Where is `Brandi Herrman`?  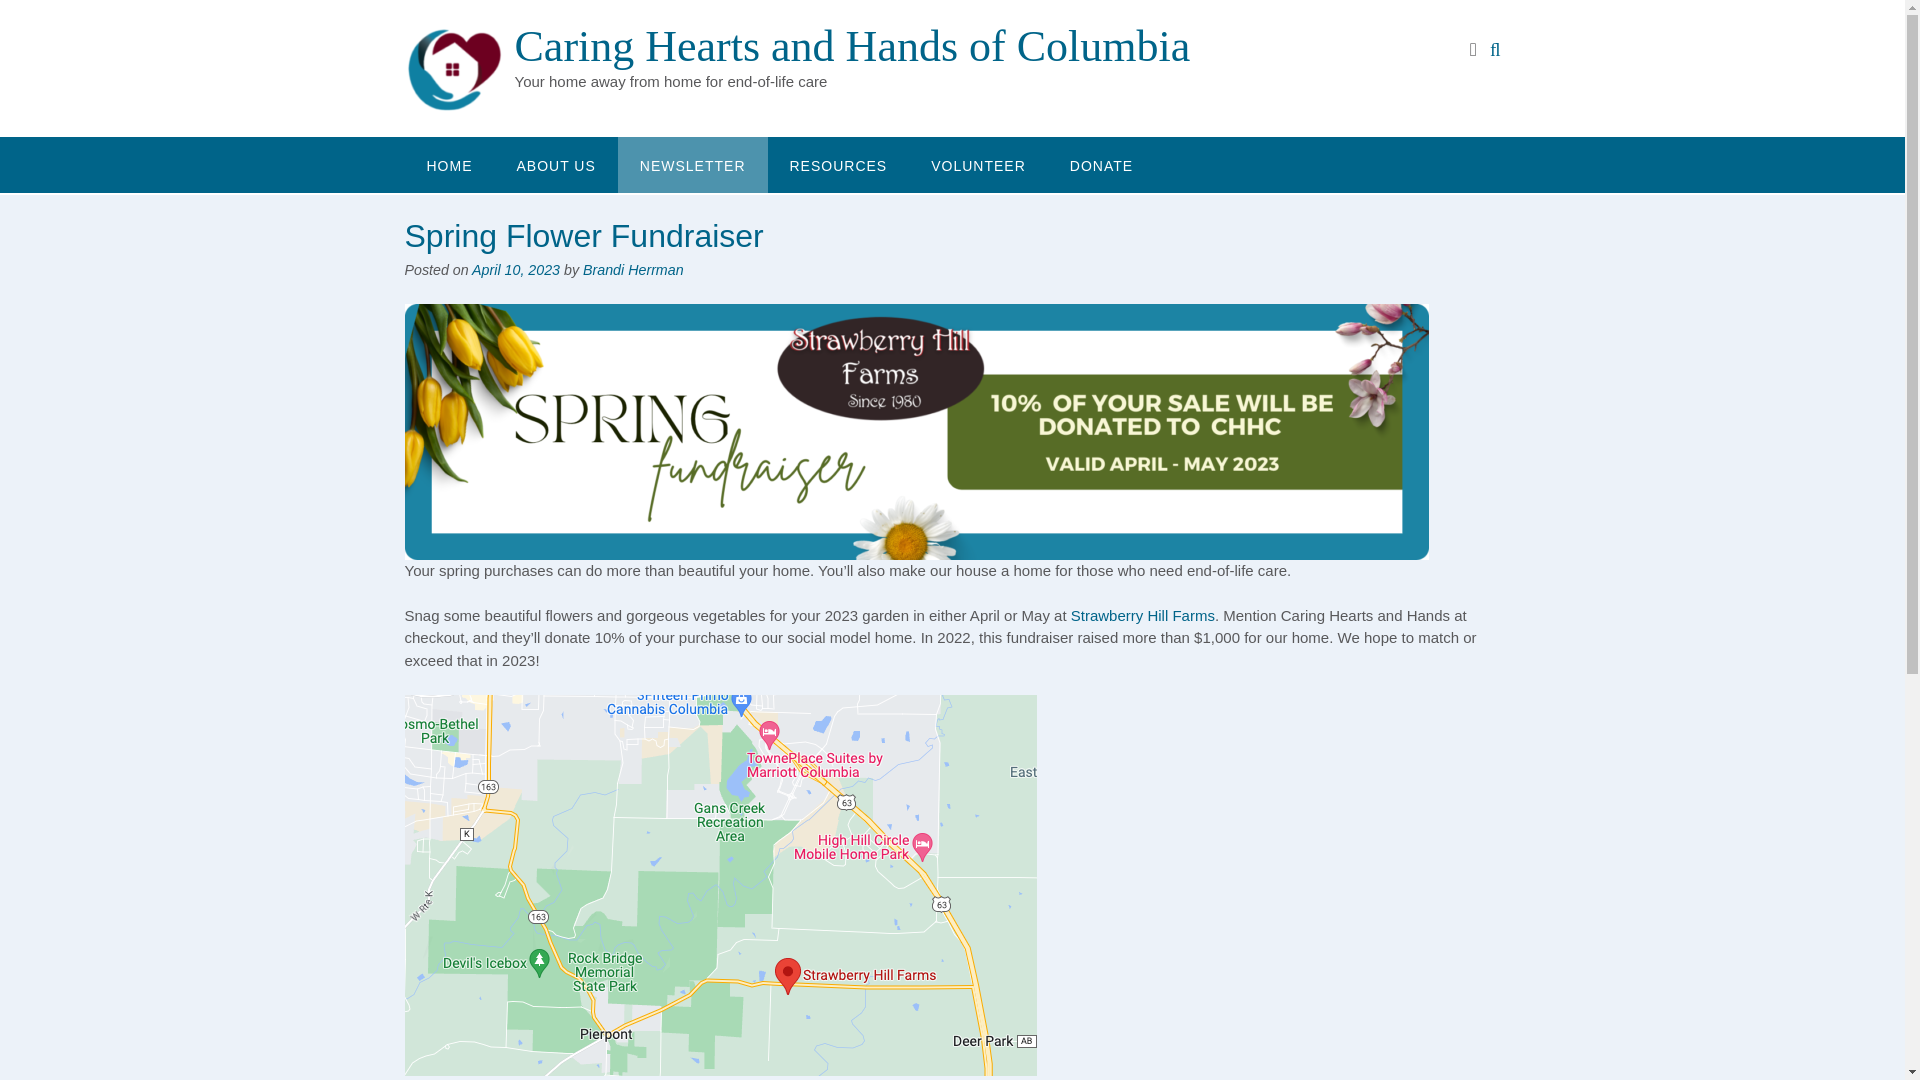
Brandi Herrman is located at coordinates (633, 270).